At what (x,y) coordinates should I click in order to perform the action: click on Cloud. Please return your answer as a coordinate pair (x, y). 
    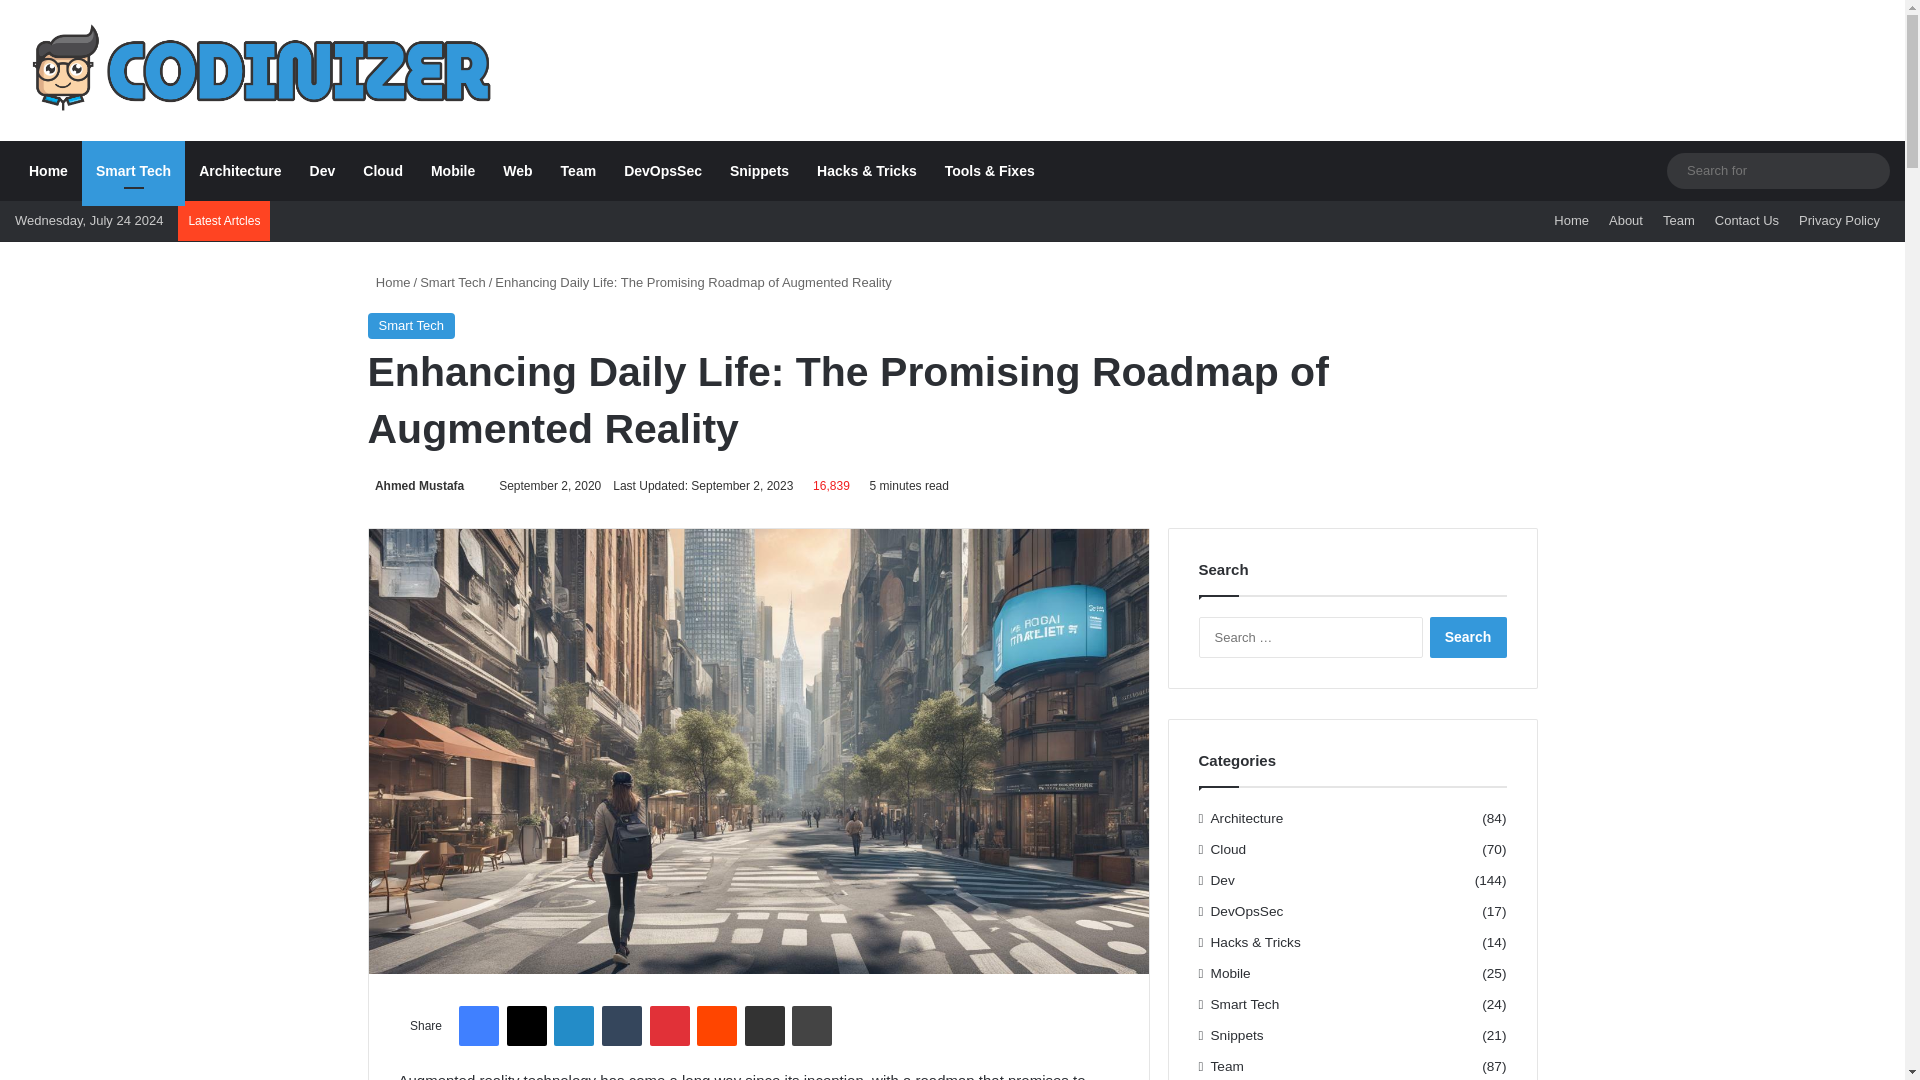
    Looking at the image, I should click on (382, 170).